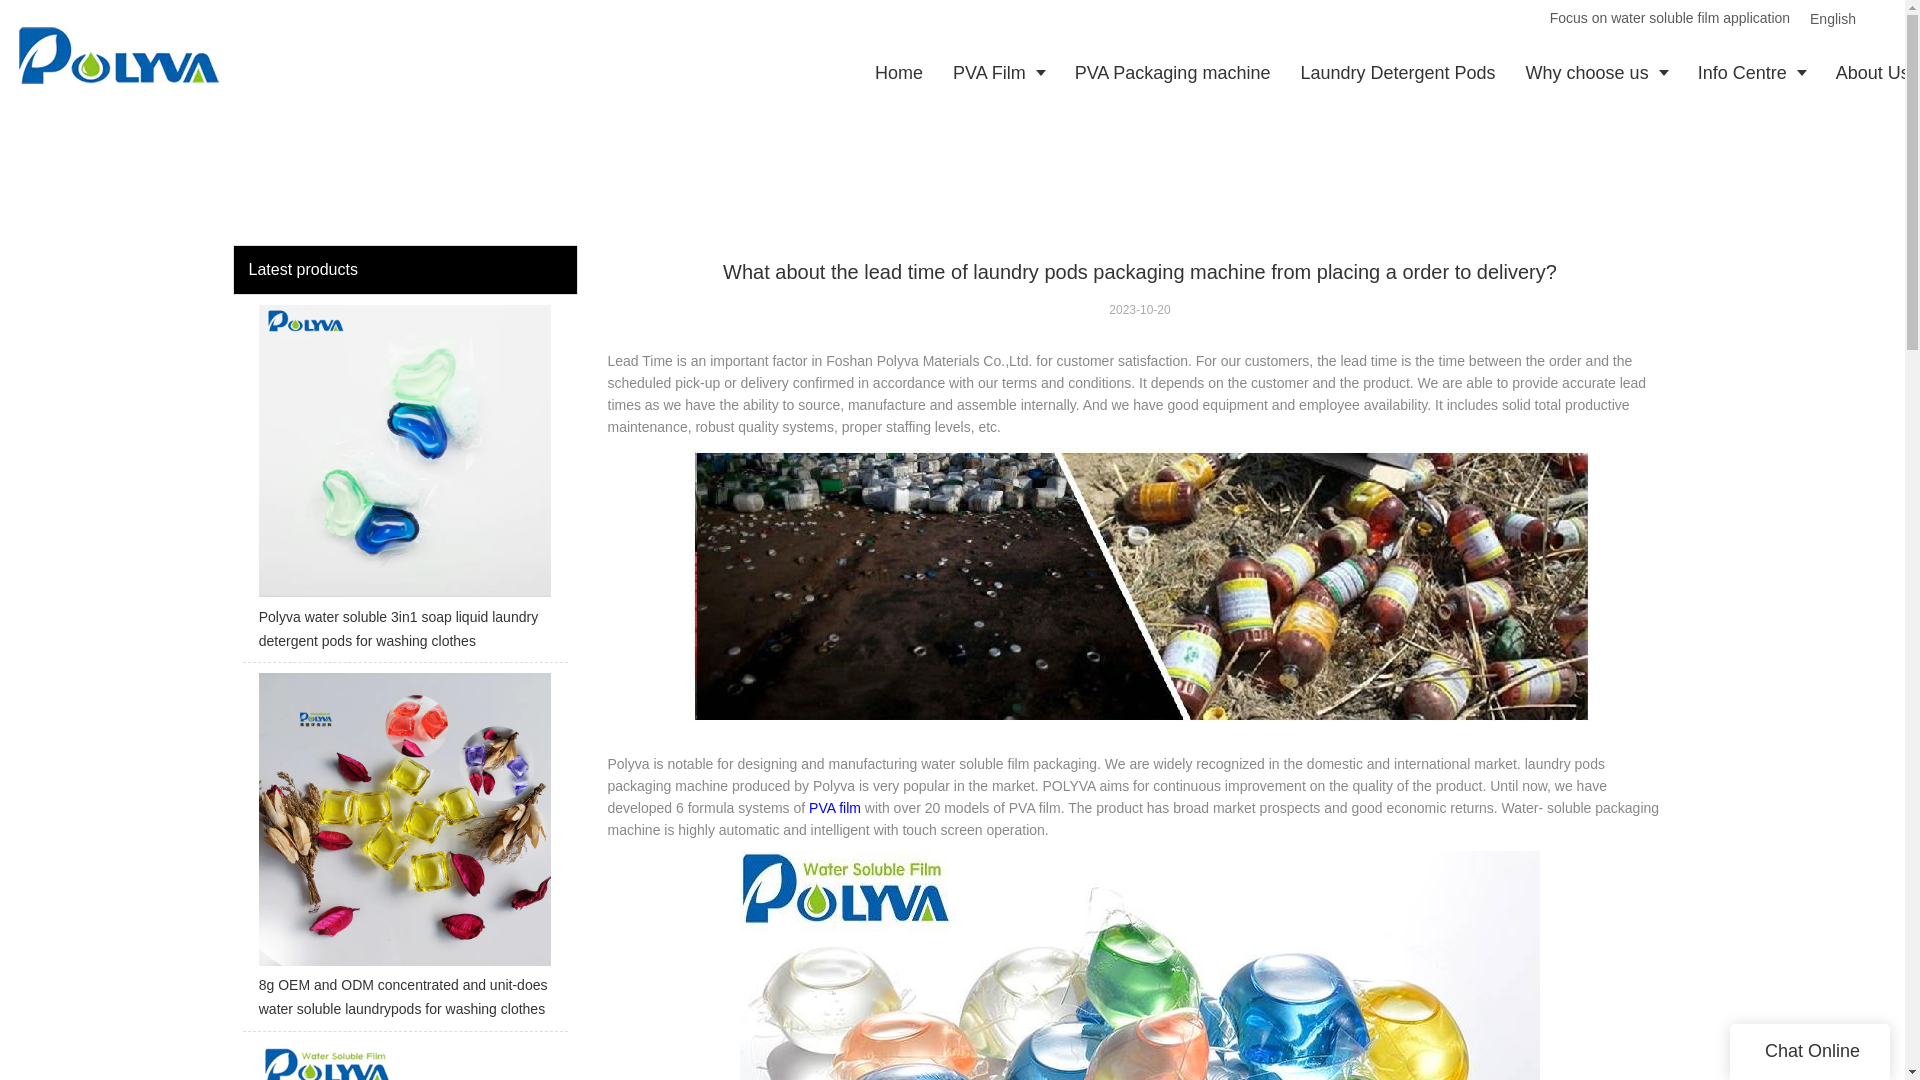 Image resolution: width=1920 pixels, height=1080 pixels. Describe the element at coordinates (998, 72) in the screenshot. I see `PVA Film` at that location.